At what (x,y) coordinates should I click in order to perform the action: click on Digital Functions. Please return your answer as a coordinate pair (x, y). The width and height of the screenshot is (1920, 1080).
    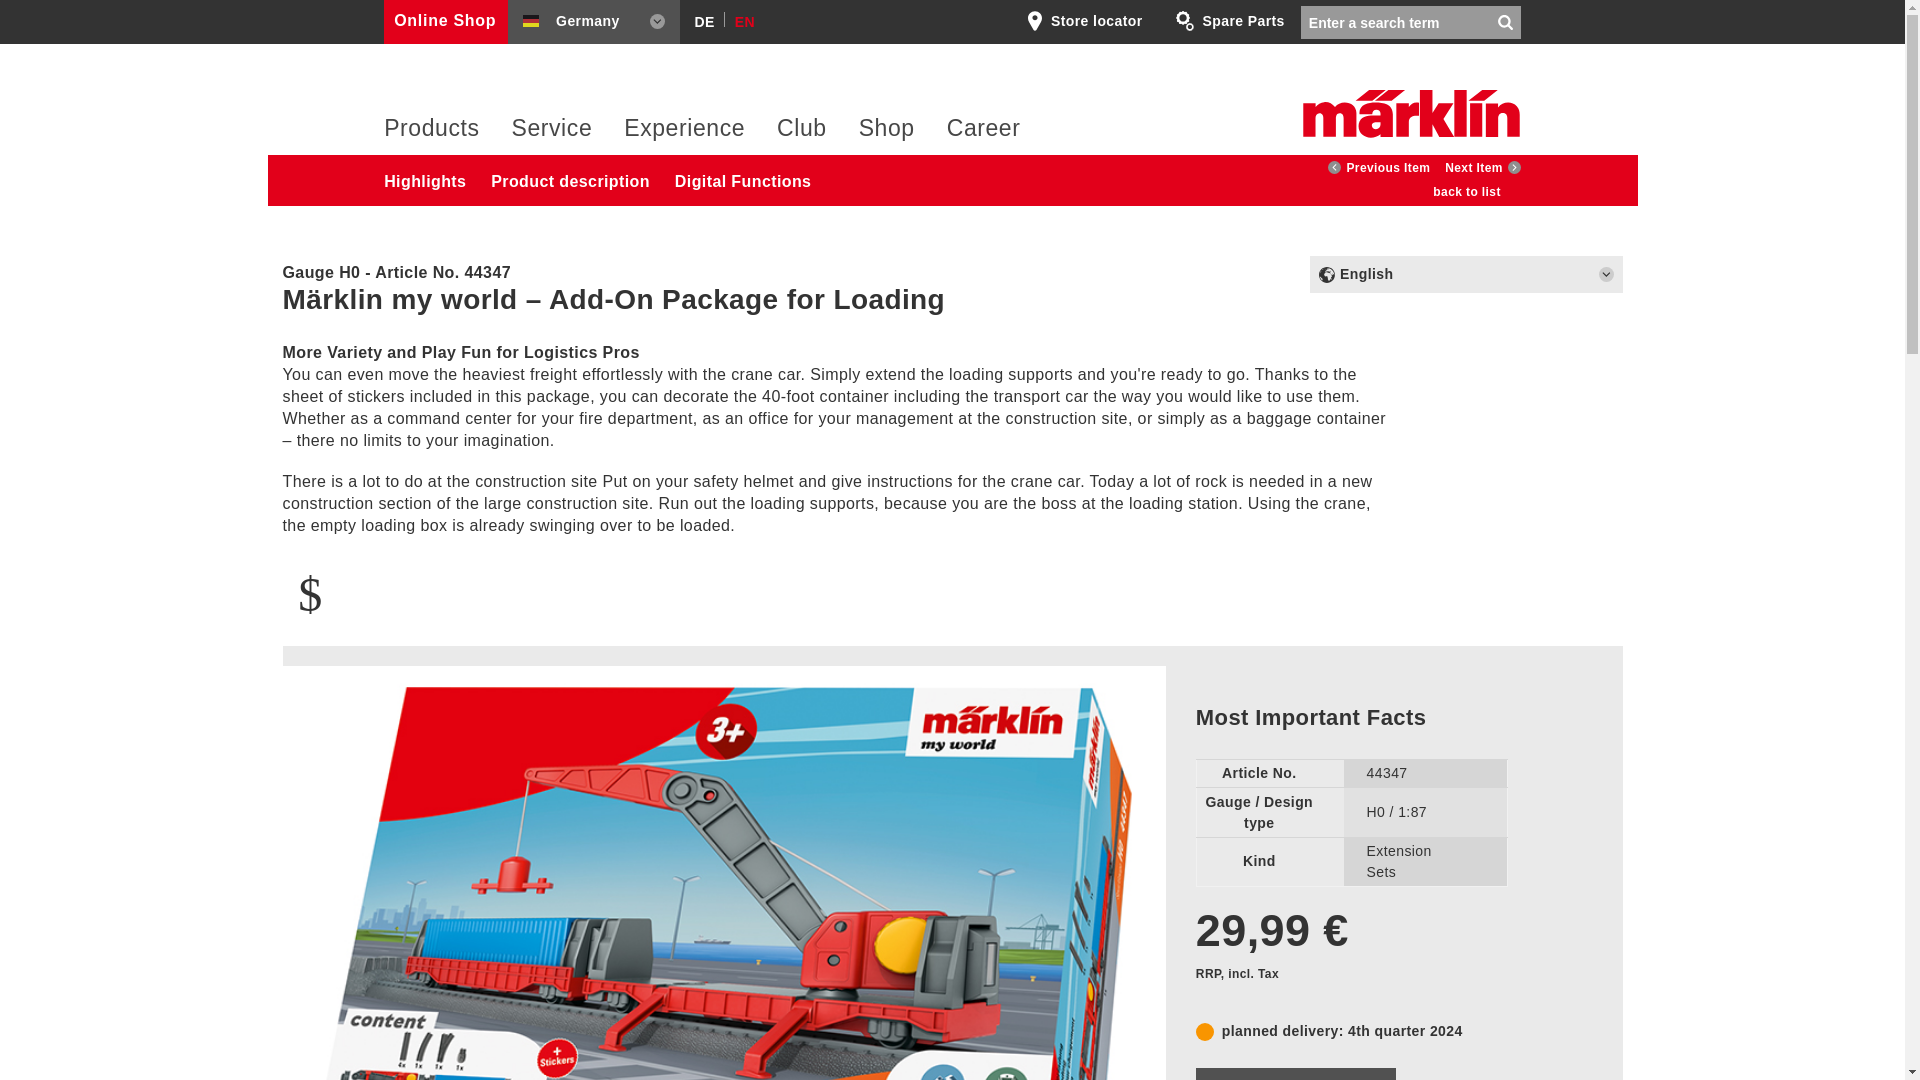
    Looking at the image, I should click on (753, 180).